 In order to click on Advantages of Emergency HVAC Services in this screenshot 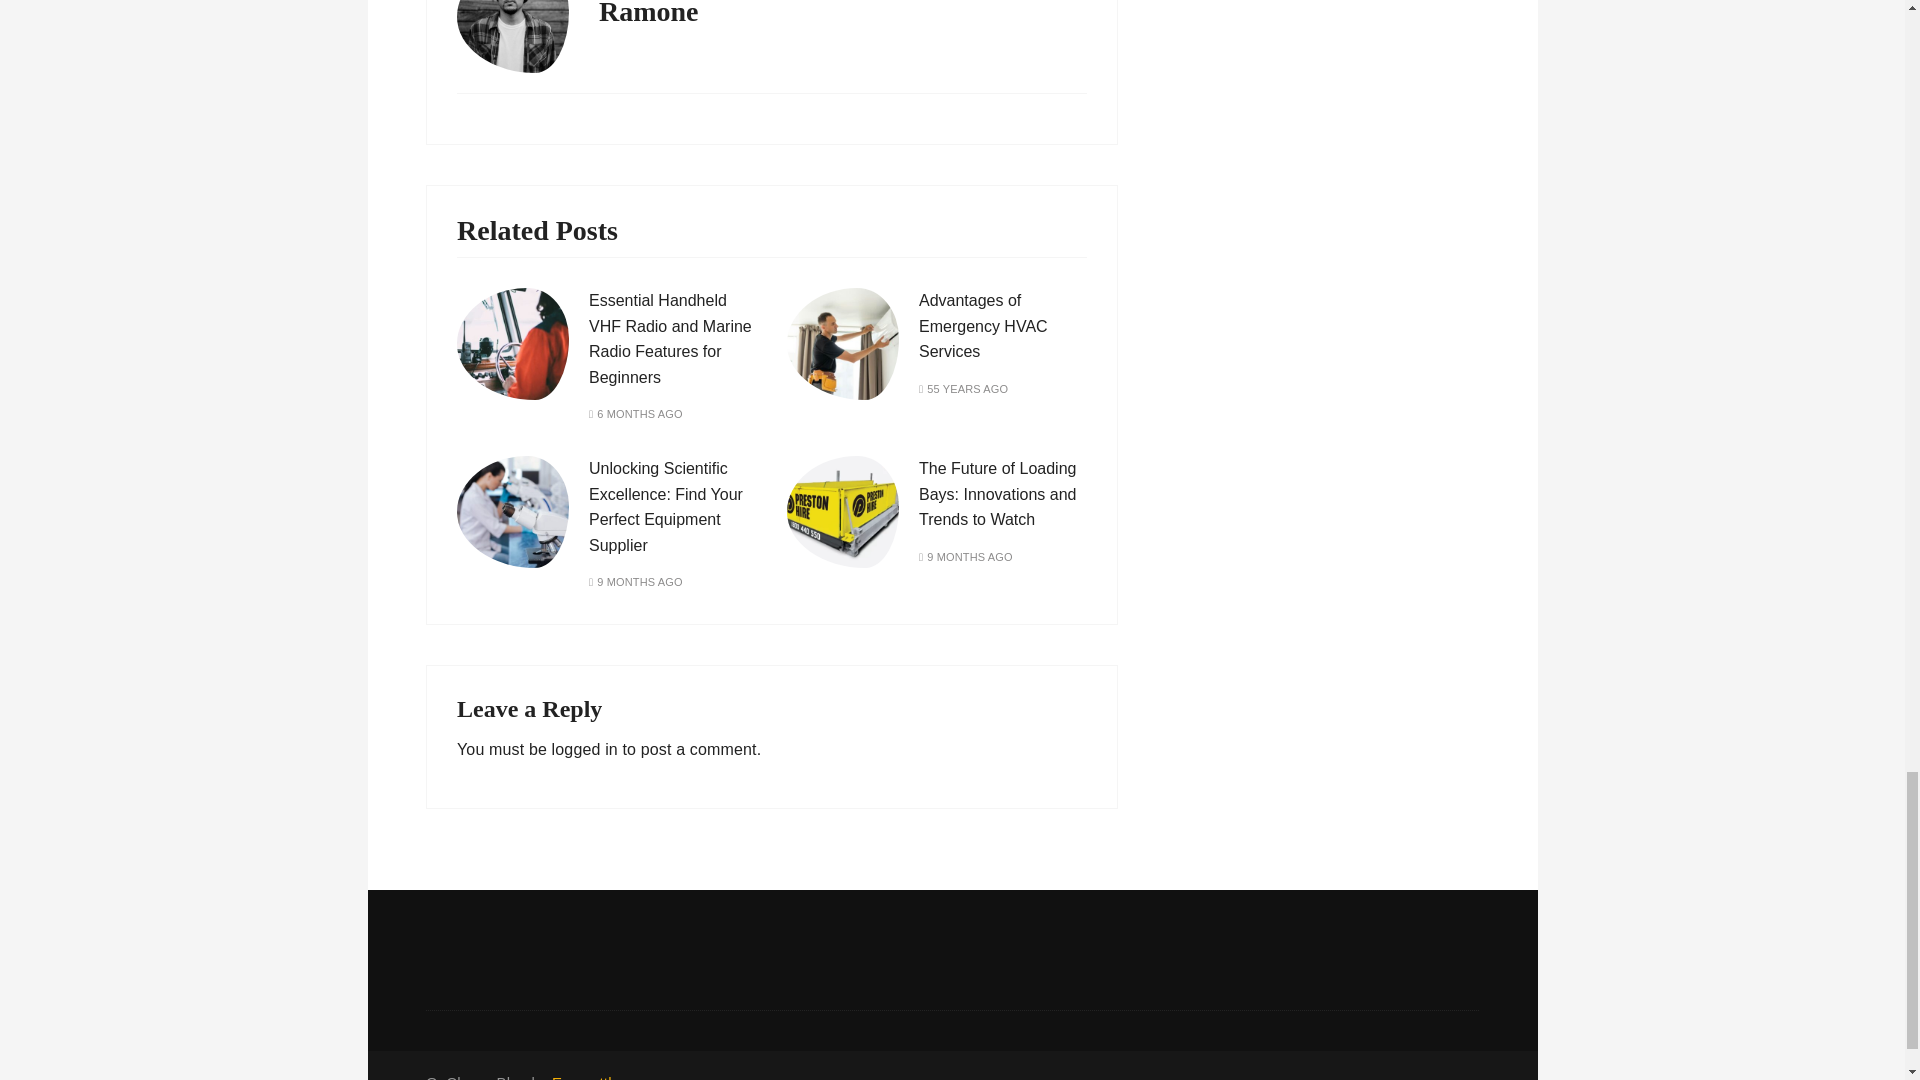, I will do `click(984, 325)`.